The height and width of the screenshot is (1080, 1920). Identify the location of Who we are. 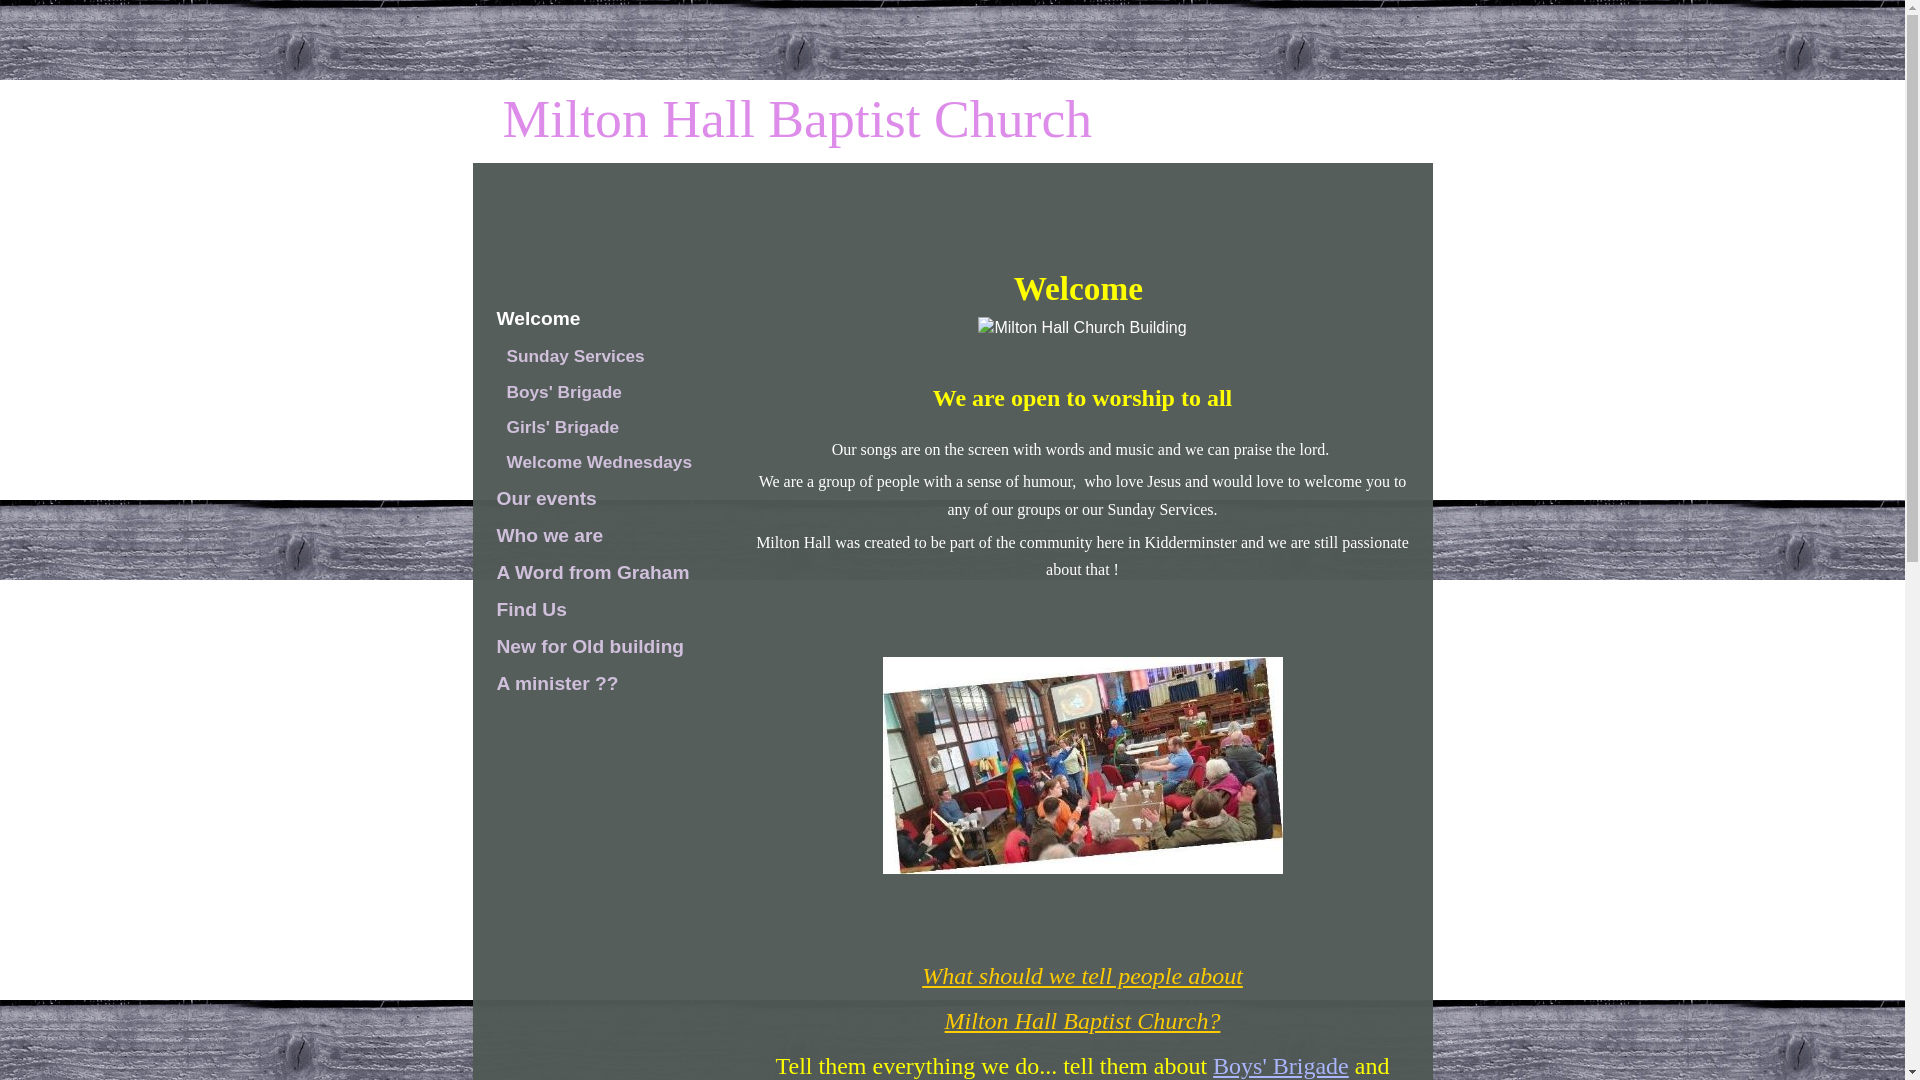
(593, 536).